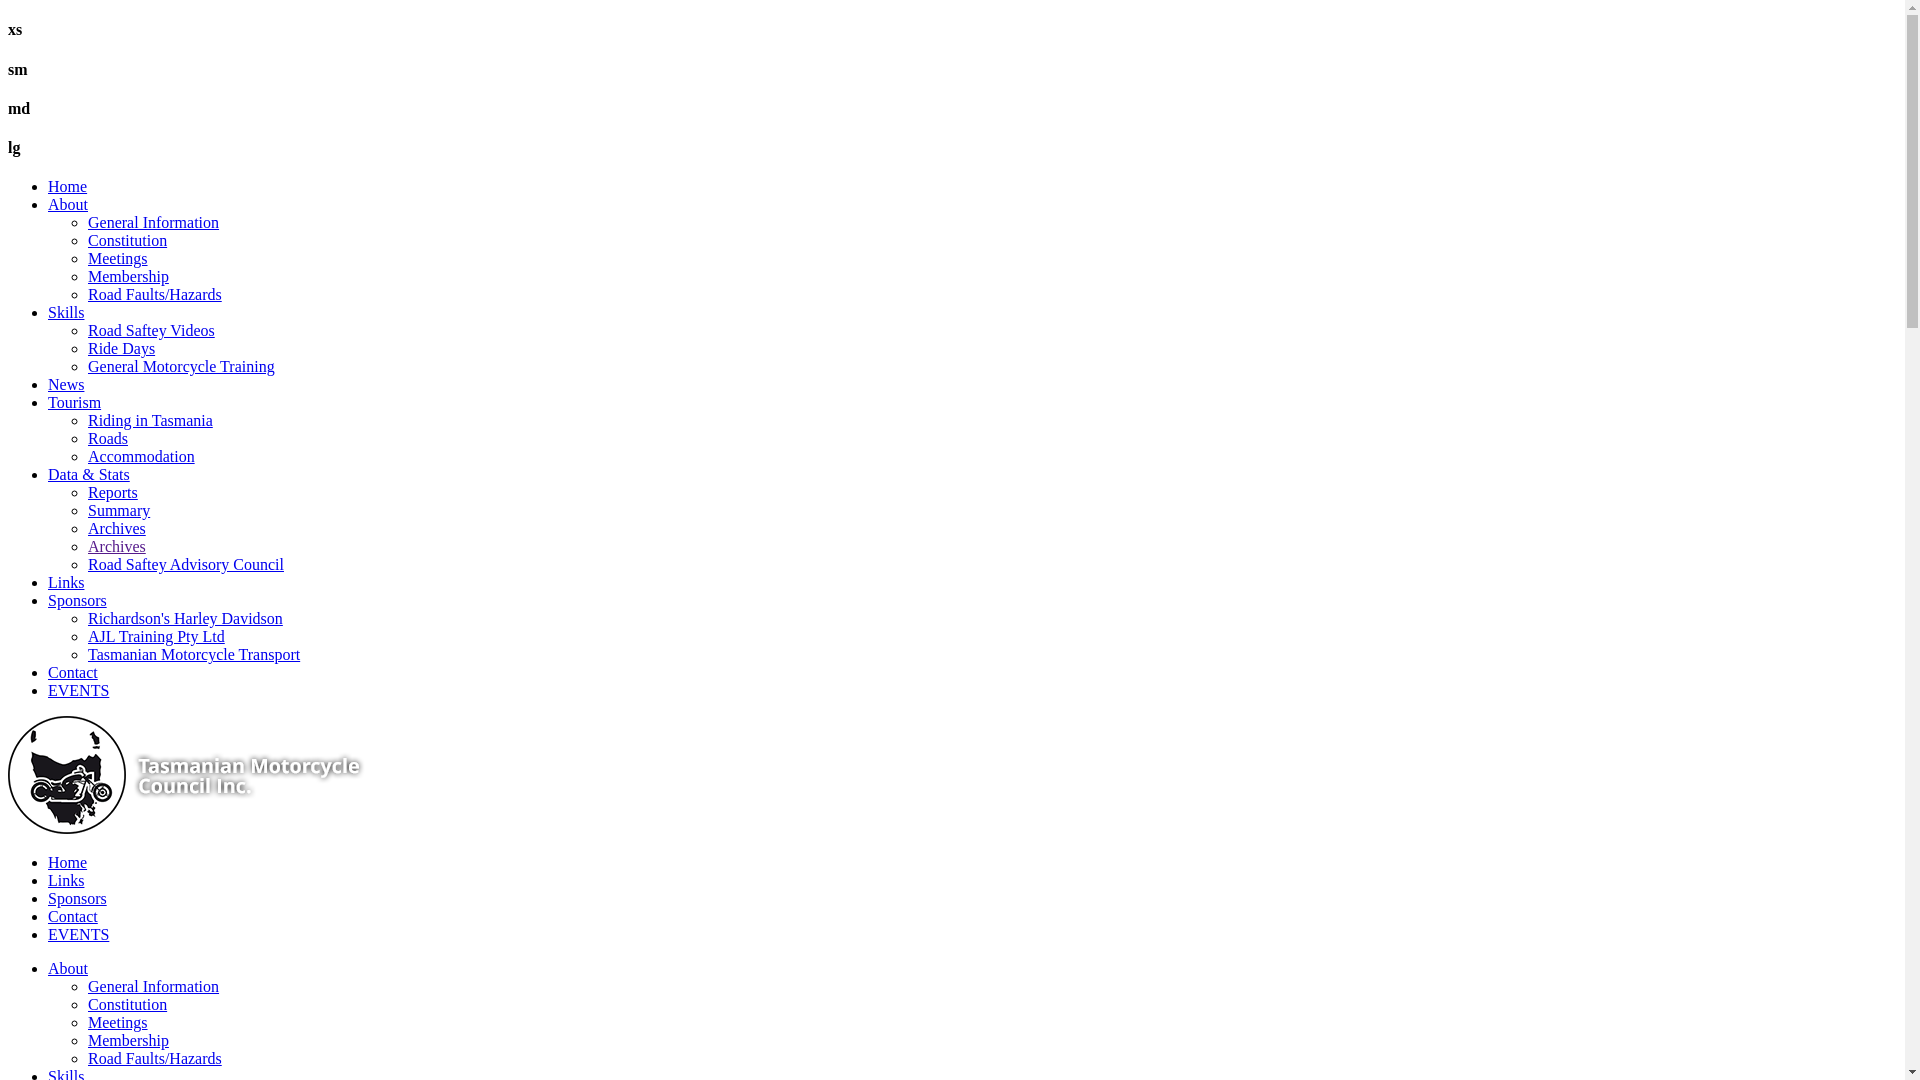 The image size is (1920, 1080). Describe the element at coordinates (68, 186) in the screenshot. I see `Home` at that location.